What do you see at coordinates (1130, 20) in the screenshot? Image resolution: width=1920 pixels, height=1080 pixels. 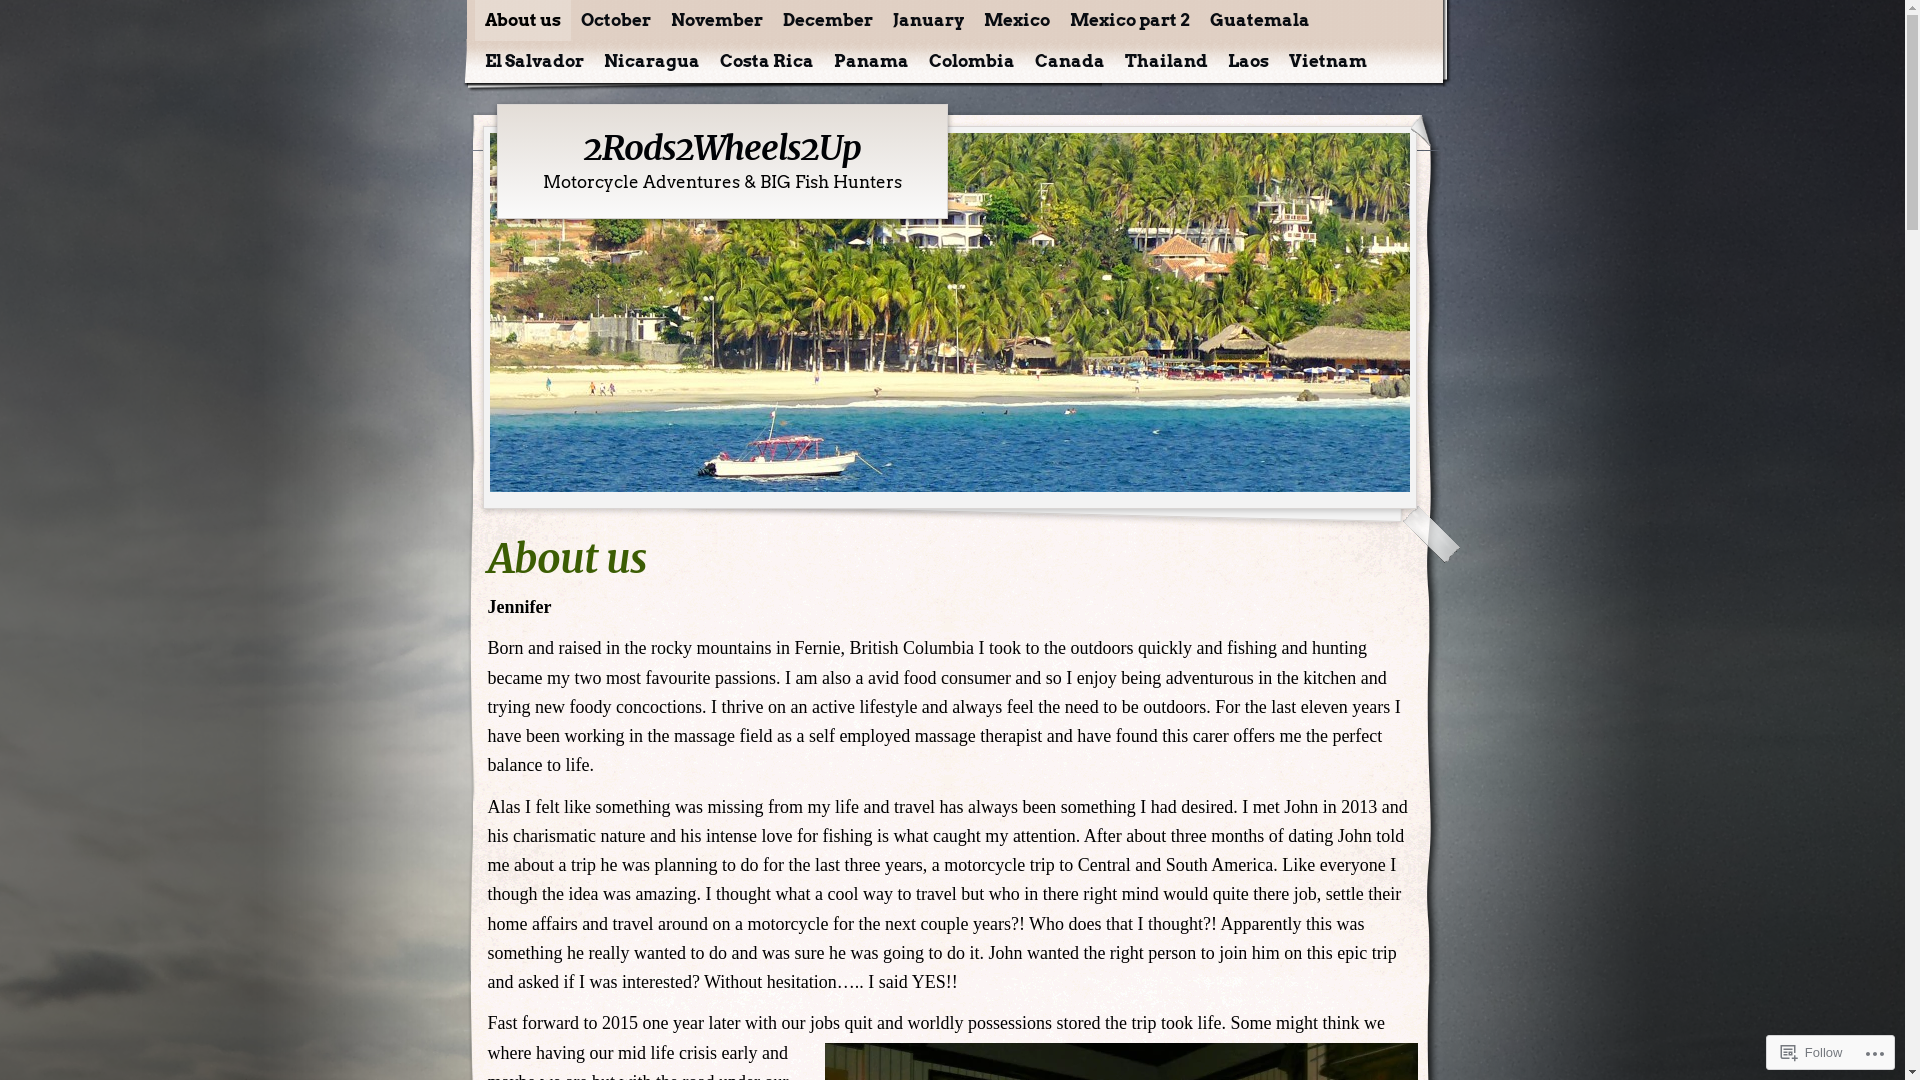 I see `Mexico part 2` at bounding box center [1130, 20].